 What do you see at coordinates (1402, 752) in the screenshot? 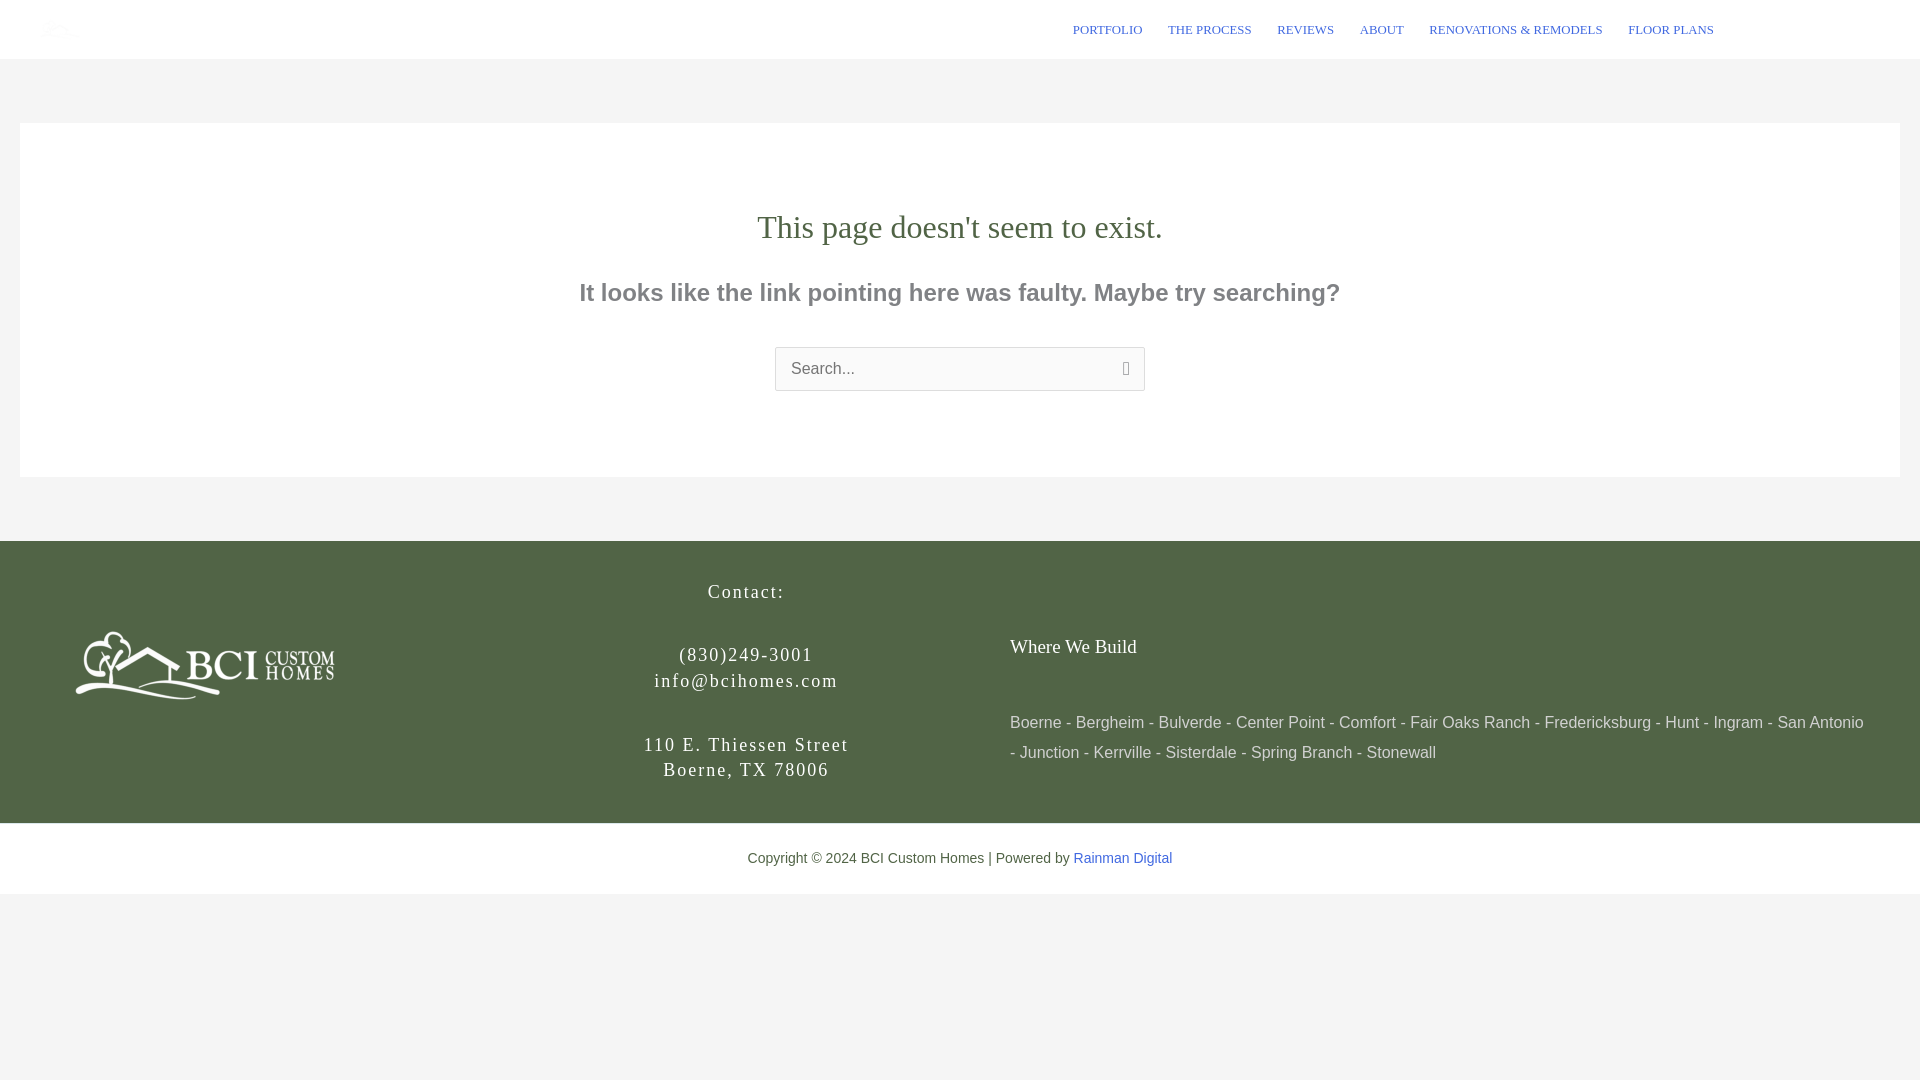
I see `Stonewall` at bounding box center [1402, 752].